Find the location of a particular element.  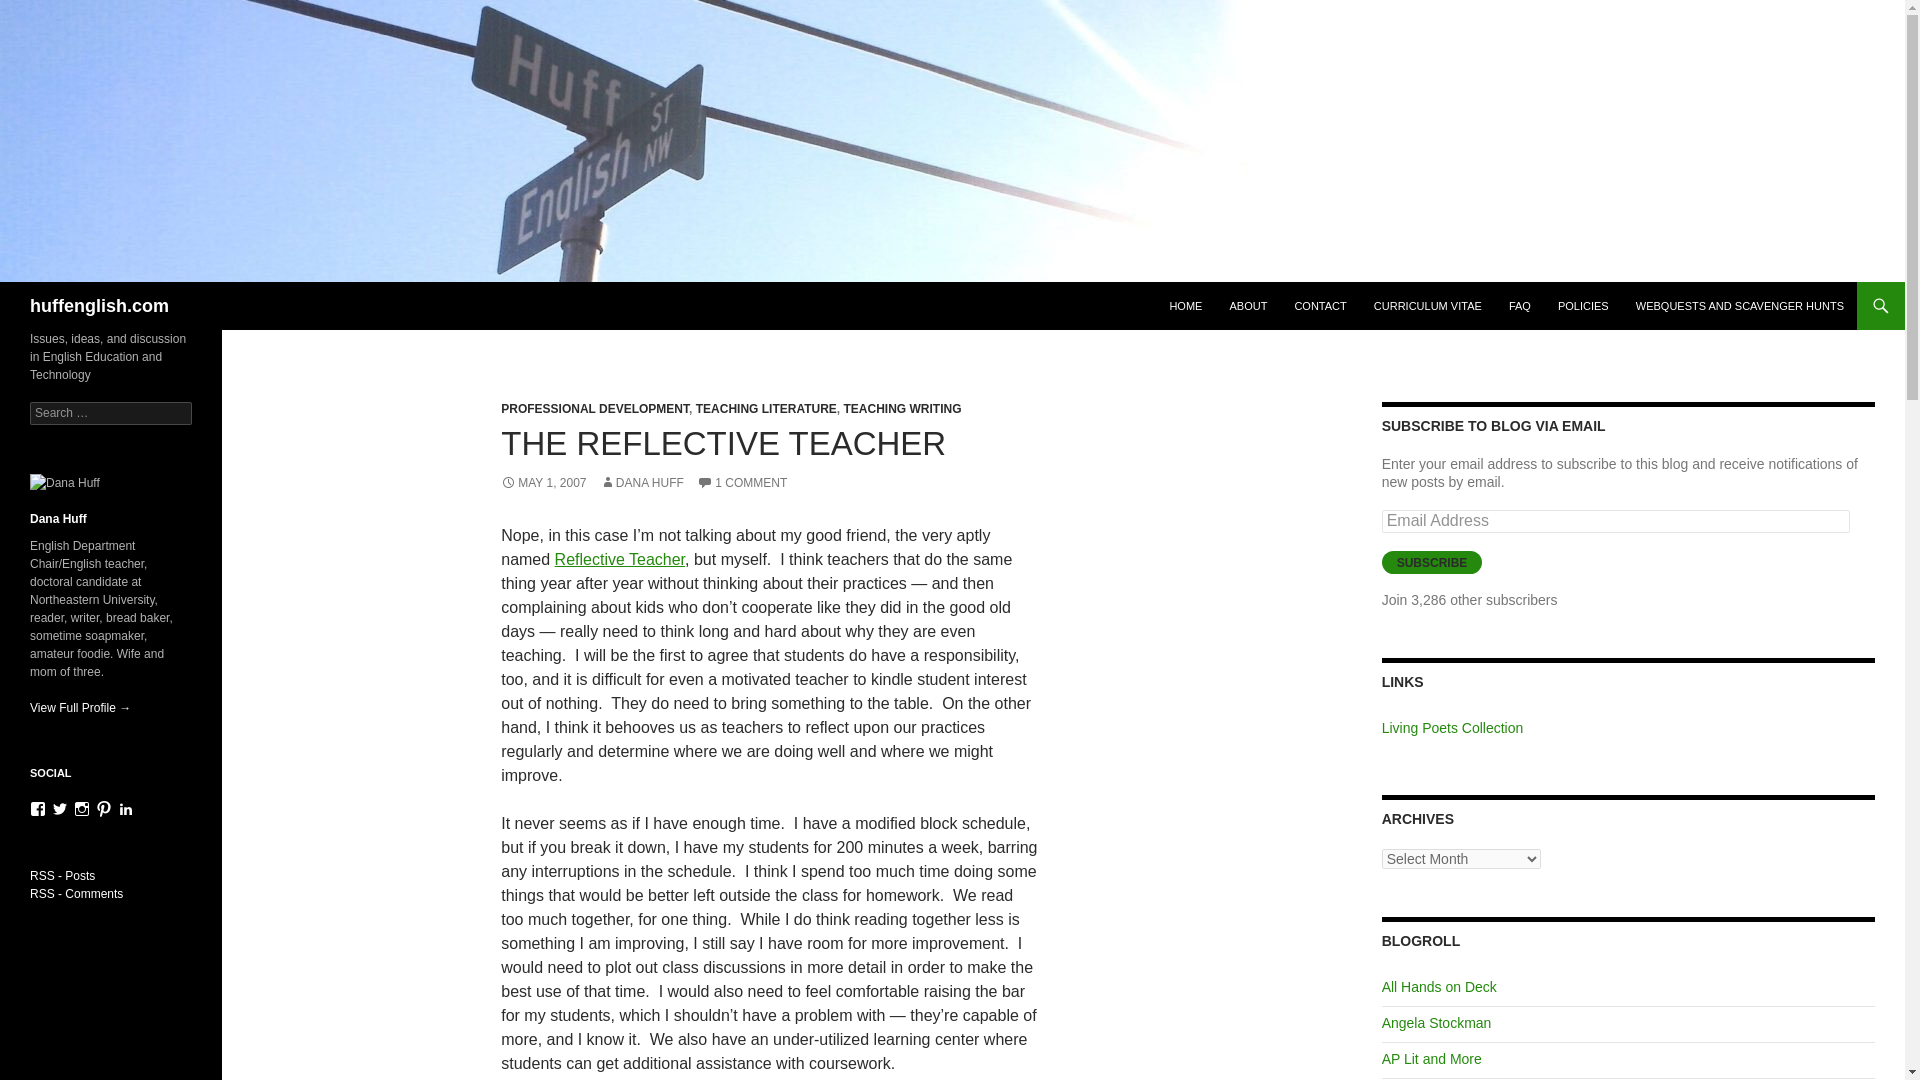

MAY 1, 2007 is located at coordinates (543, 483).